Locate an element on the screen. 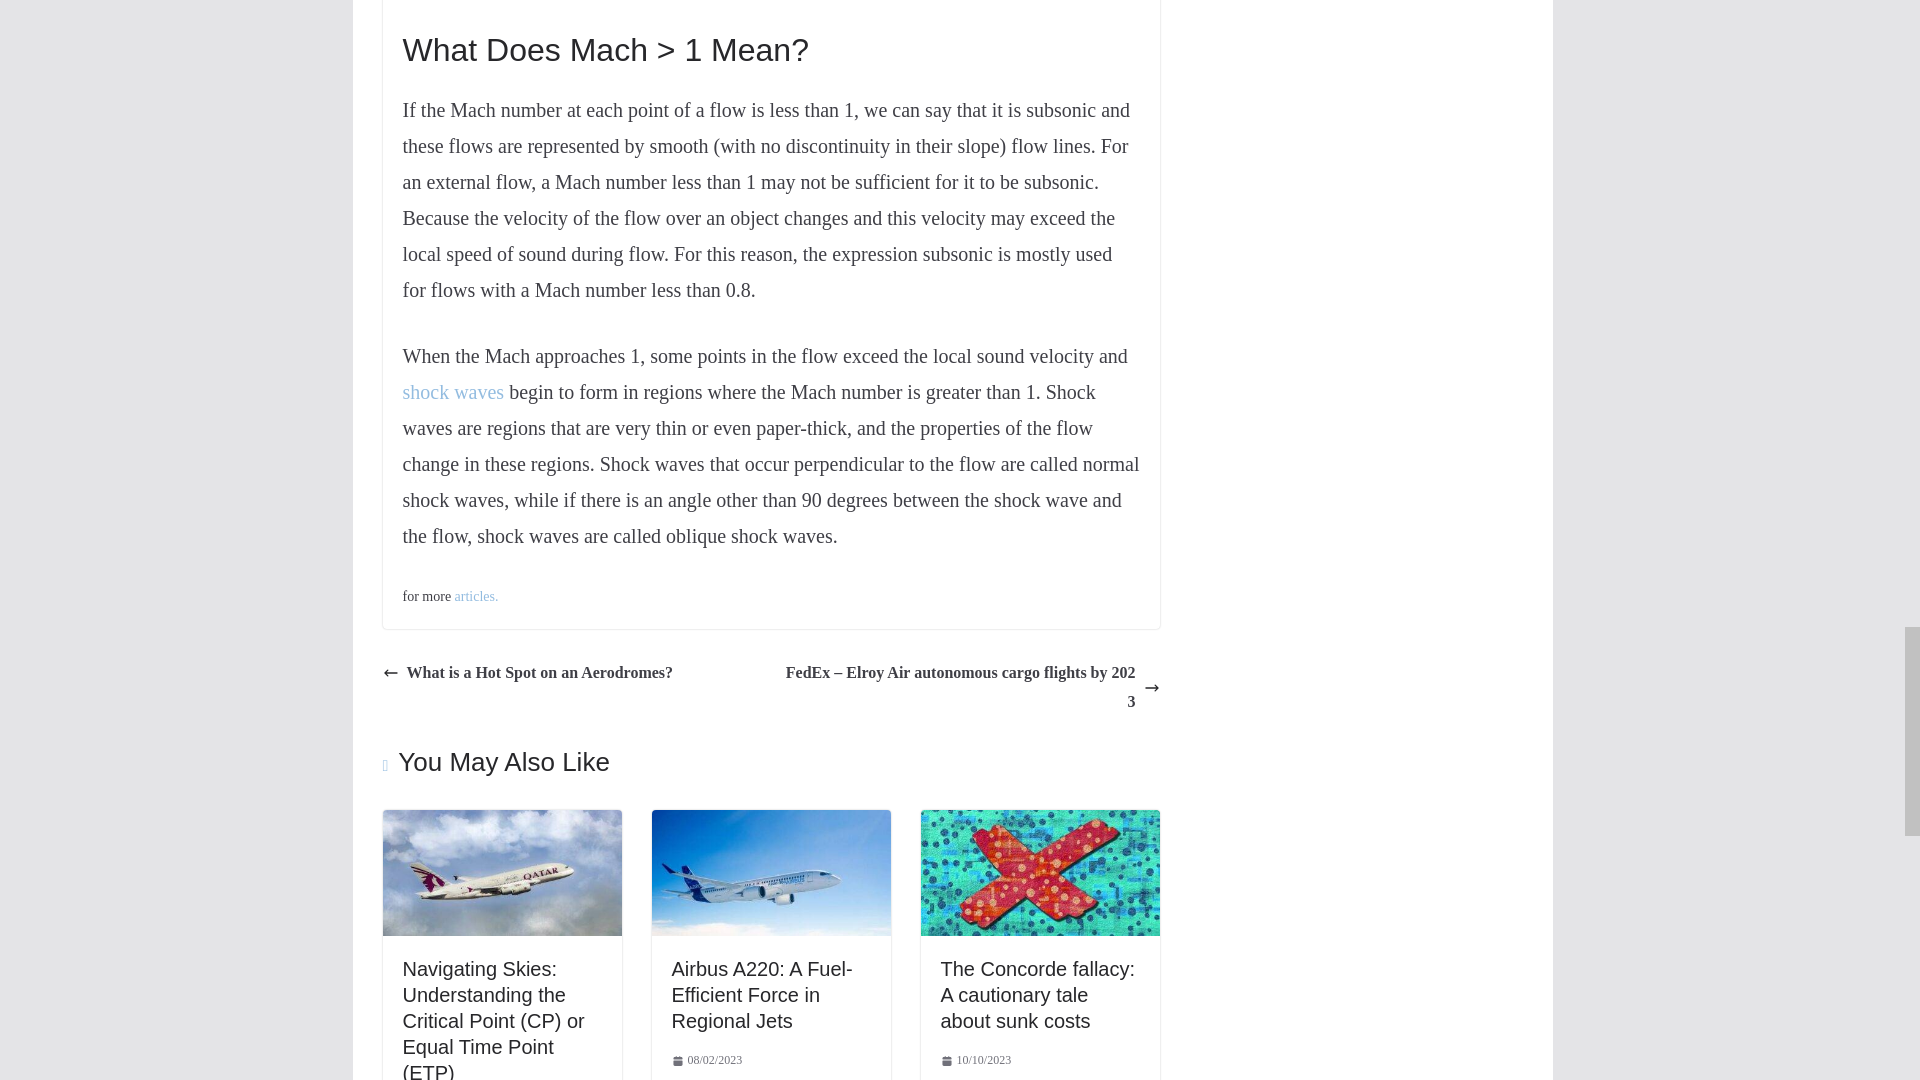 The height and width of the screenshot is (1080, 1920). The Concorde fallacy: A cautionary tale about sunk costs is located at coordinates (1039, 823).